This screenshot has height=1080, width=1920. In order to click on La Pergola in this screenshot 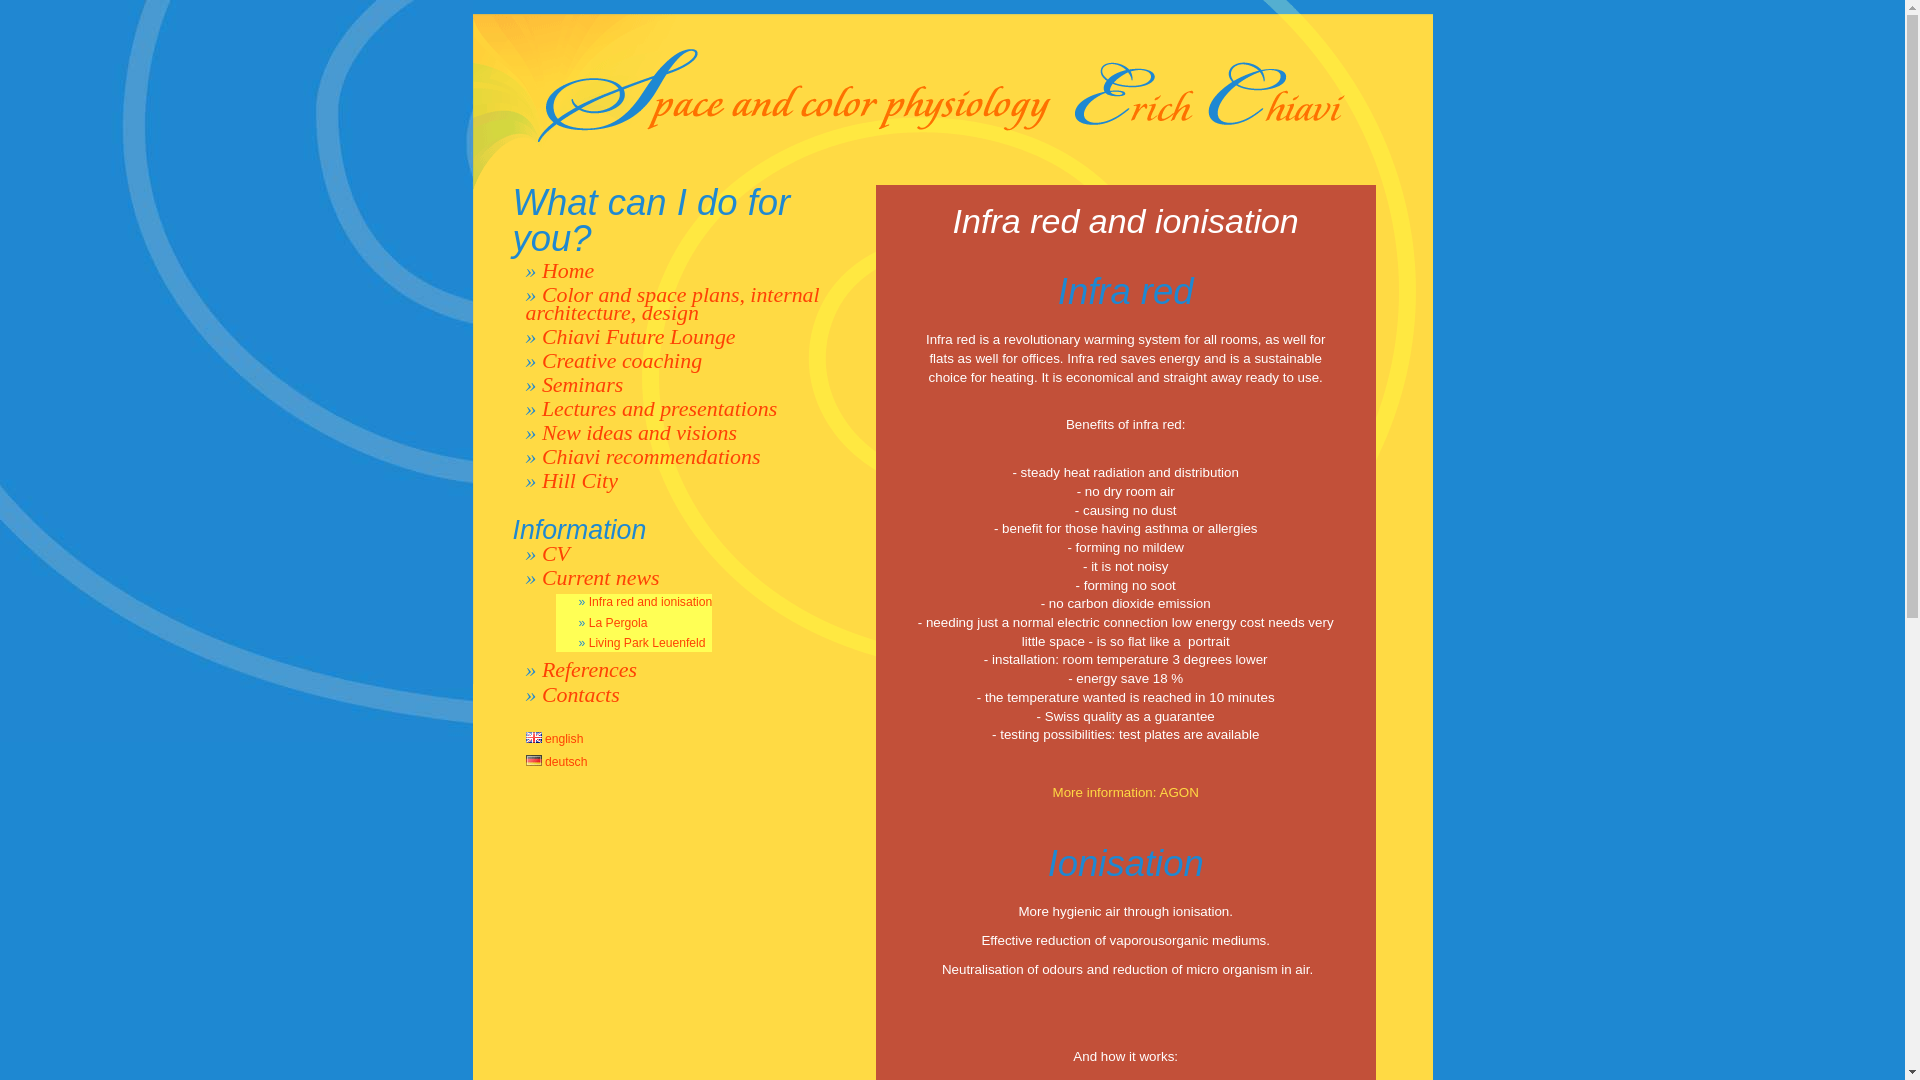, I will do `click(618, 623)`.